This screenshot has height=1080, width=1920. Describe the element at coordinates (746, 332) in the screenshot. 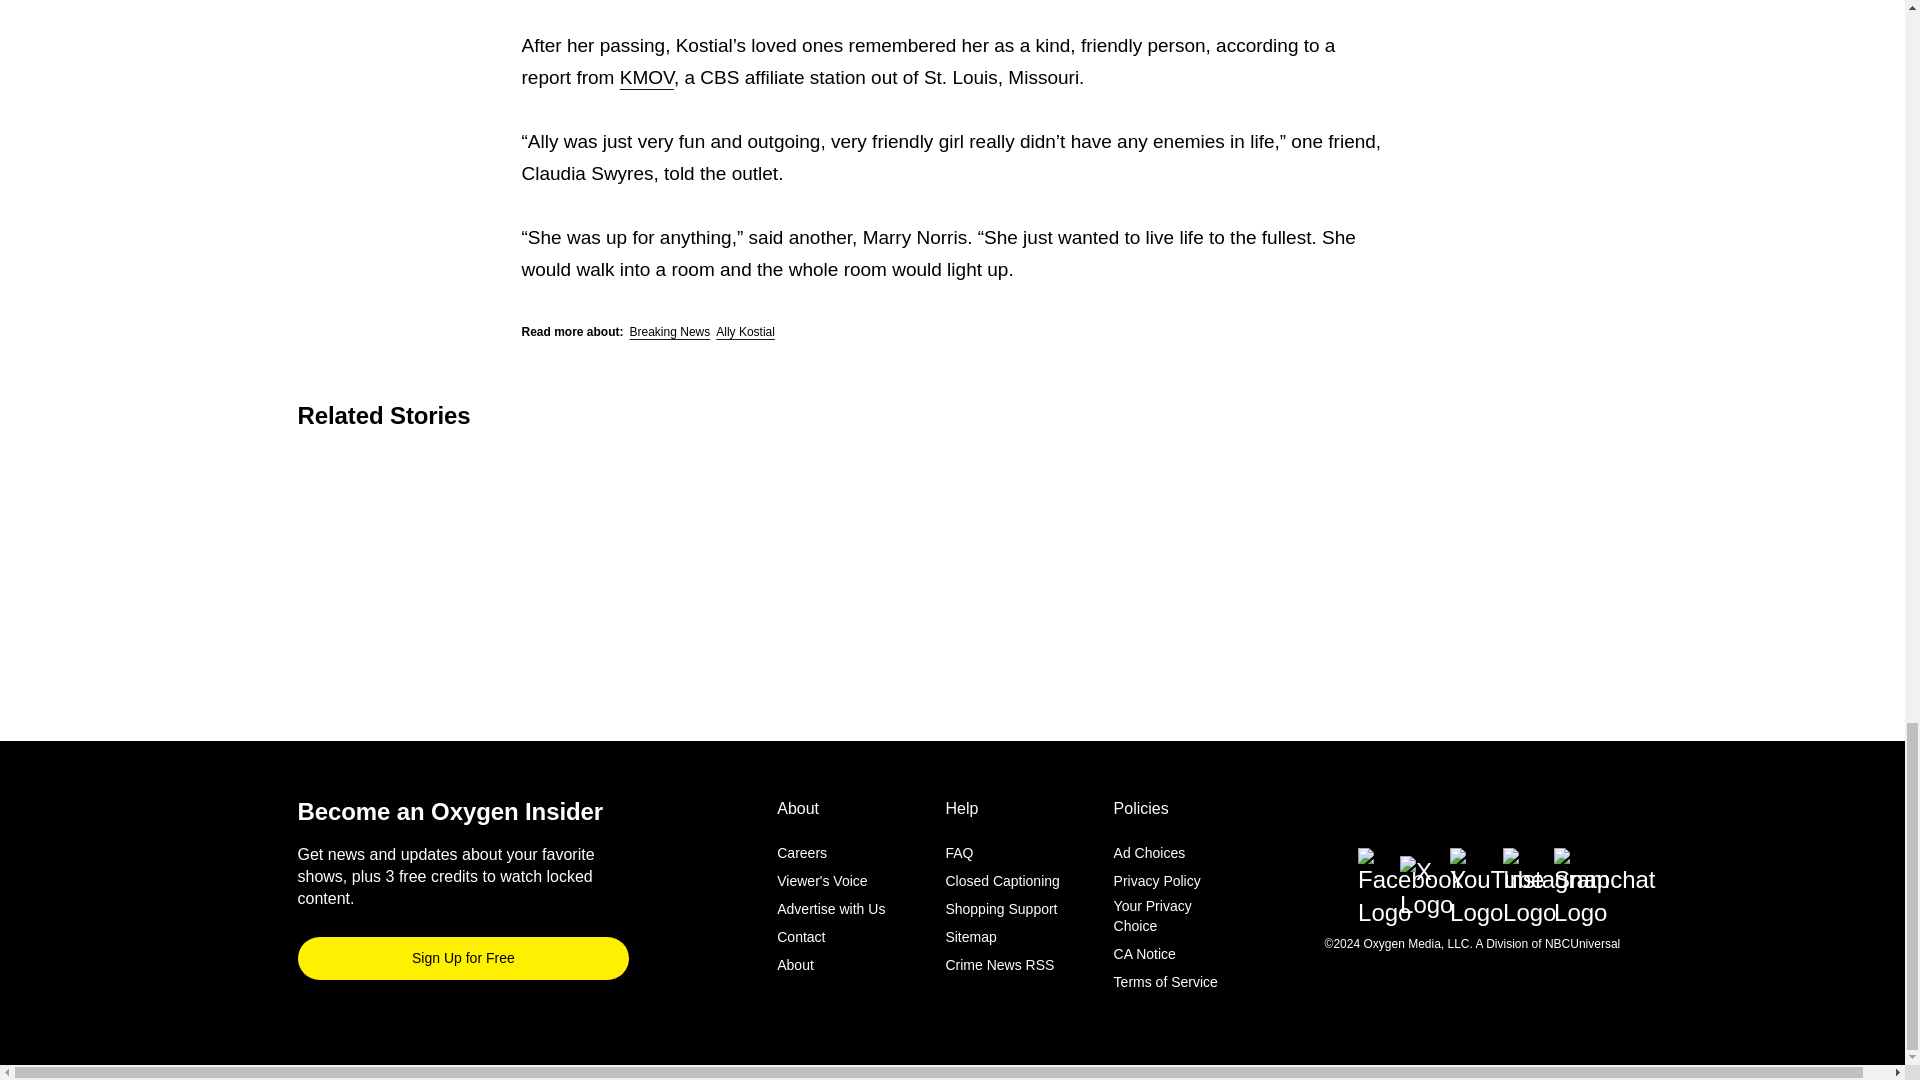

I see `Ally Kostial` at that location.